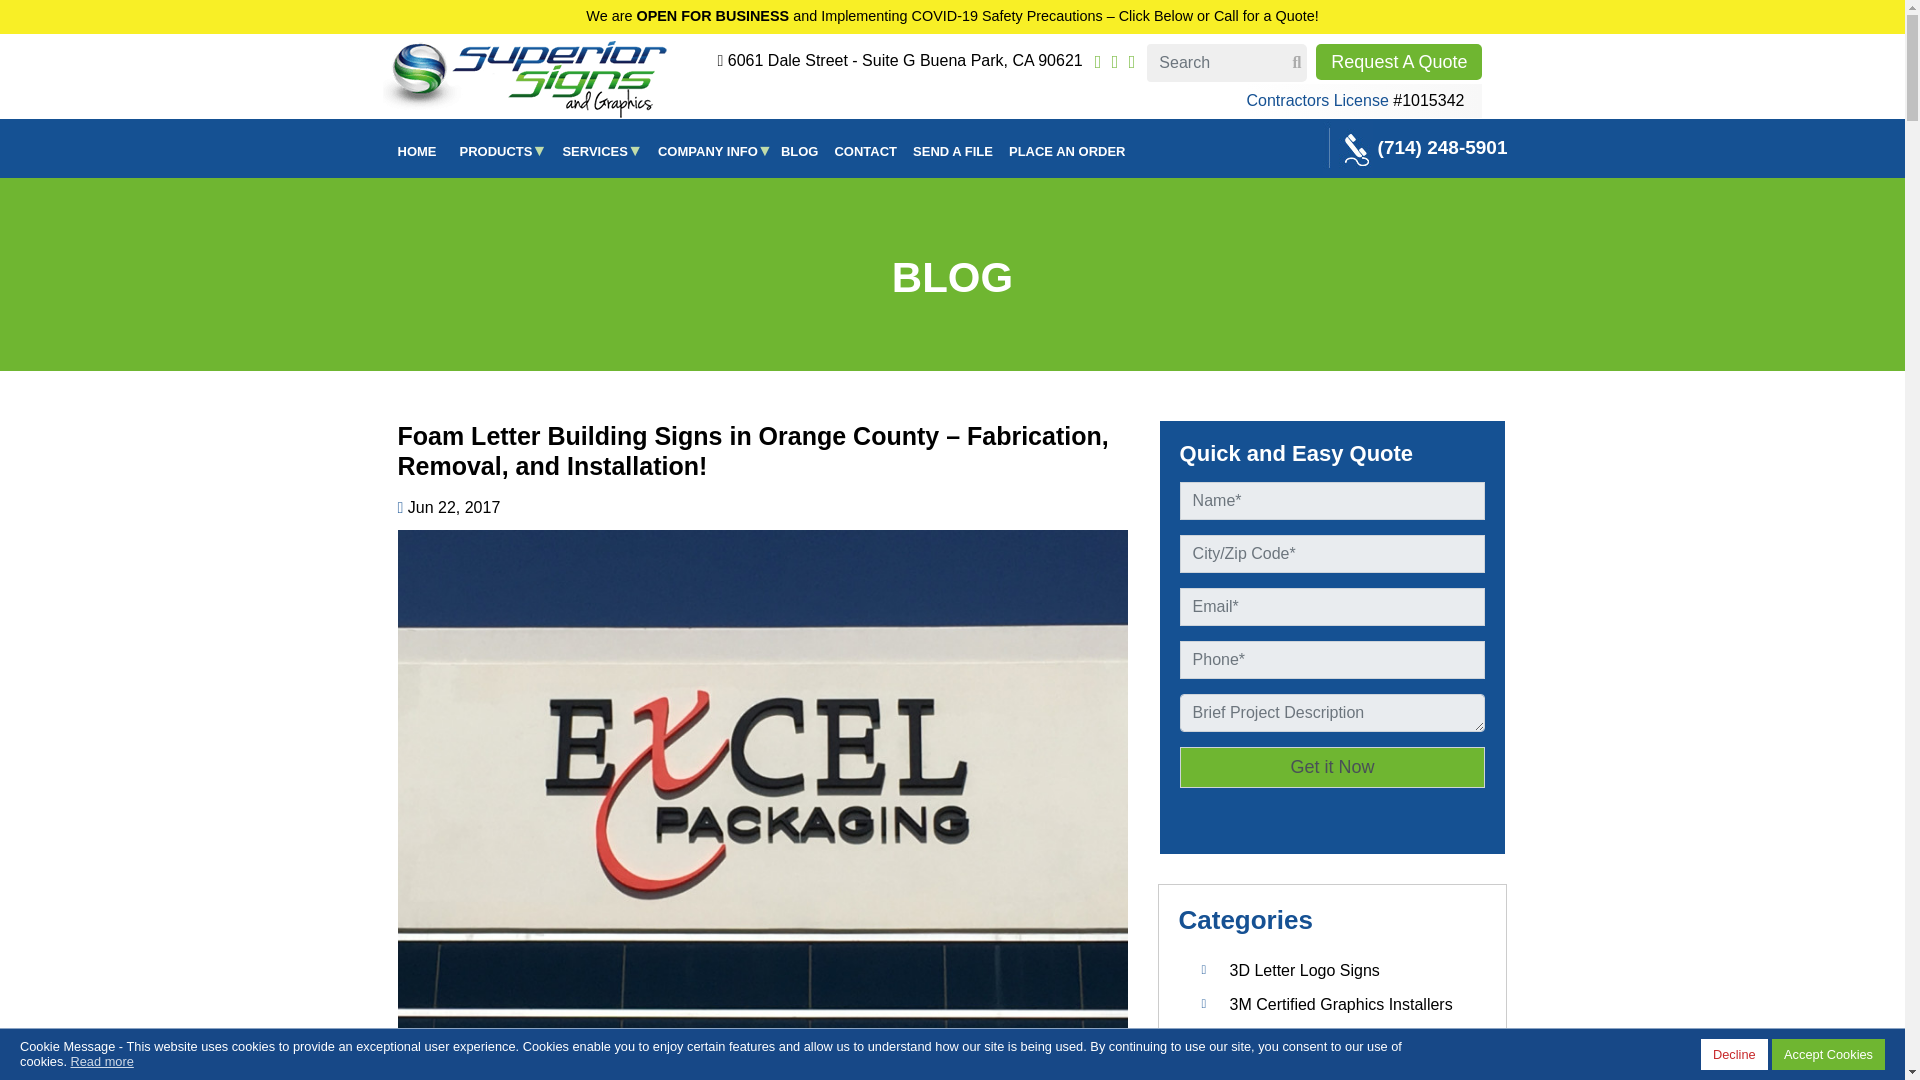 This screenshot has height=1080, width=1920. Describe the element at coordinates (1828, 1054) in the screenshot. I see `Accept Cookies` at that location.